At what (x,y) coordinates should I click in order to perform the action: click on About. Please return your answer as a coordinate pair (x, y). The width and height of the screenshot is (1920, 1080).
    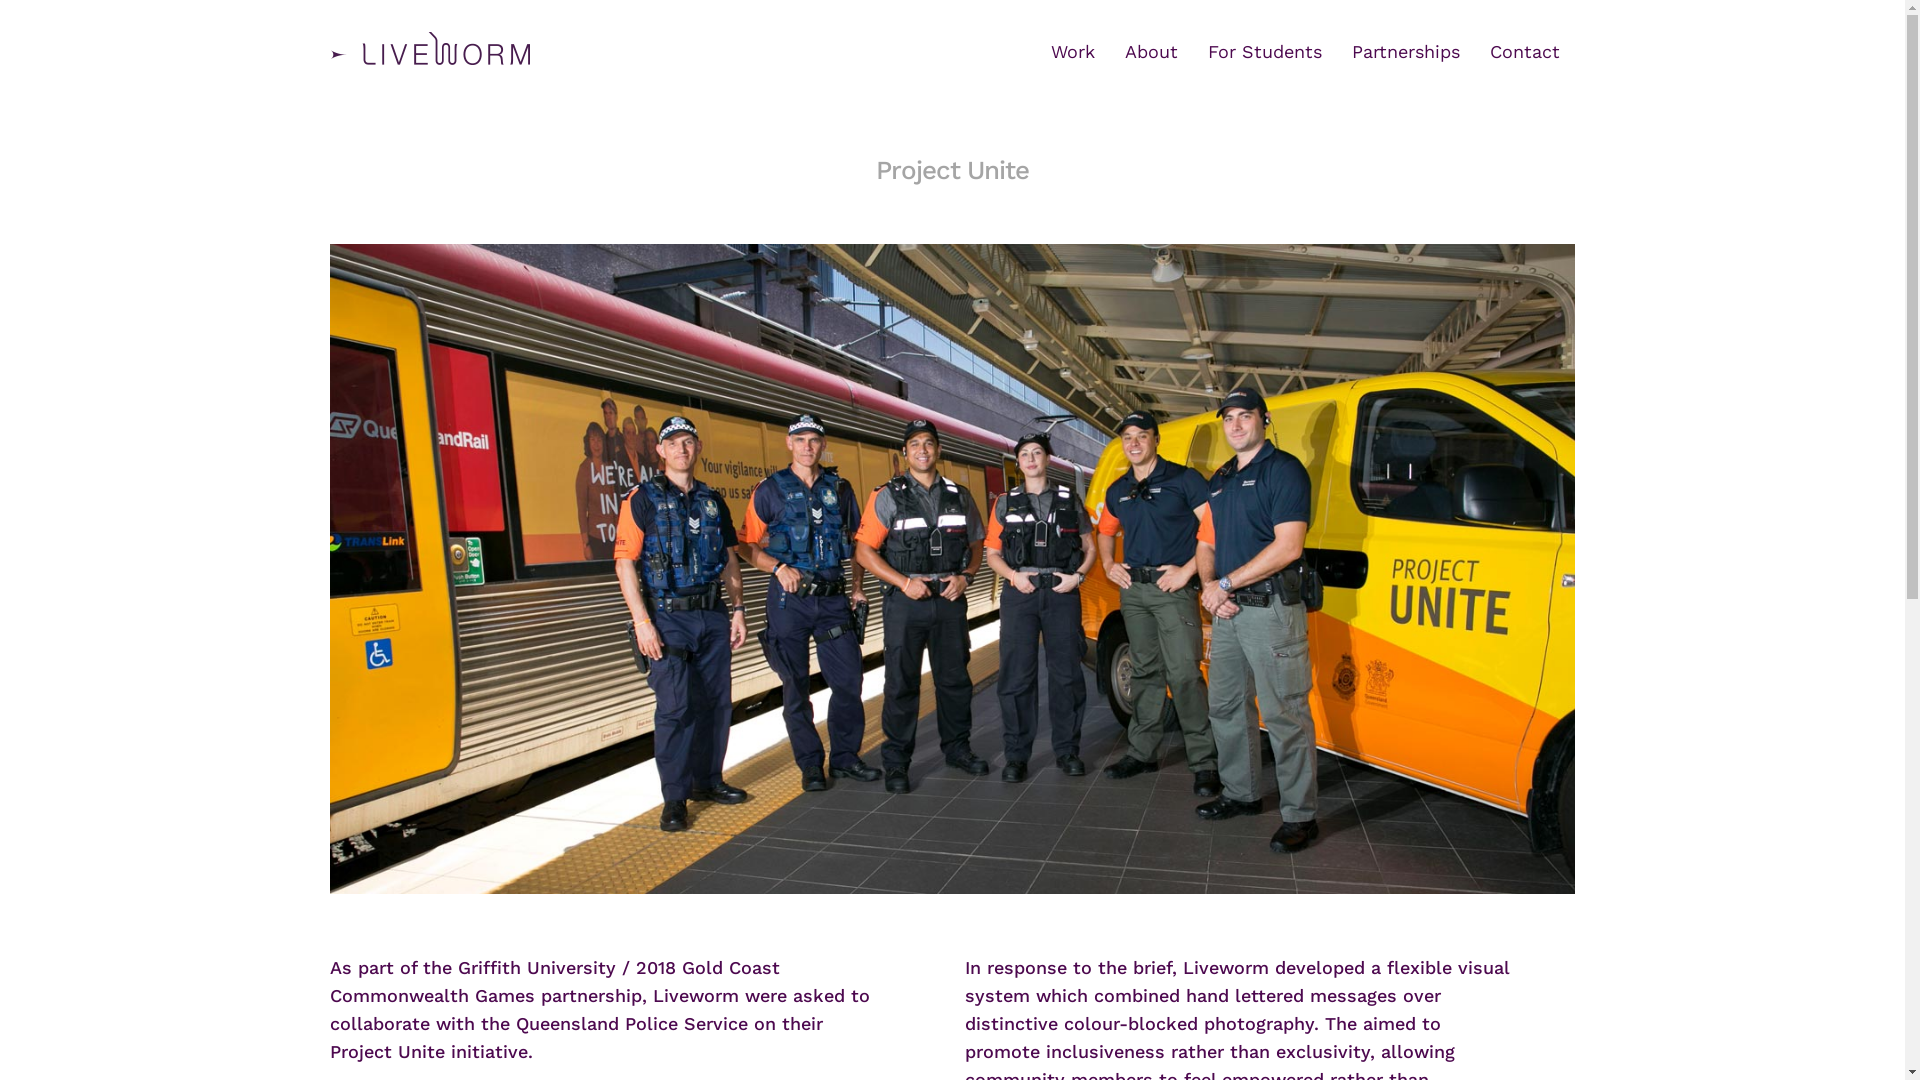
    Looking at the image, I should click on (1152, 52).